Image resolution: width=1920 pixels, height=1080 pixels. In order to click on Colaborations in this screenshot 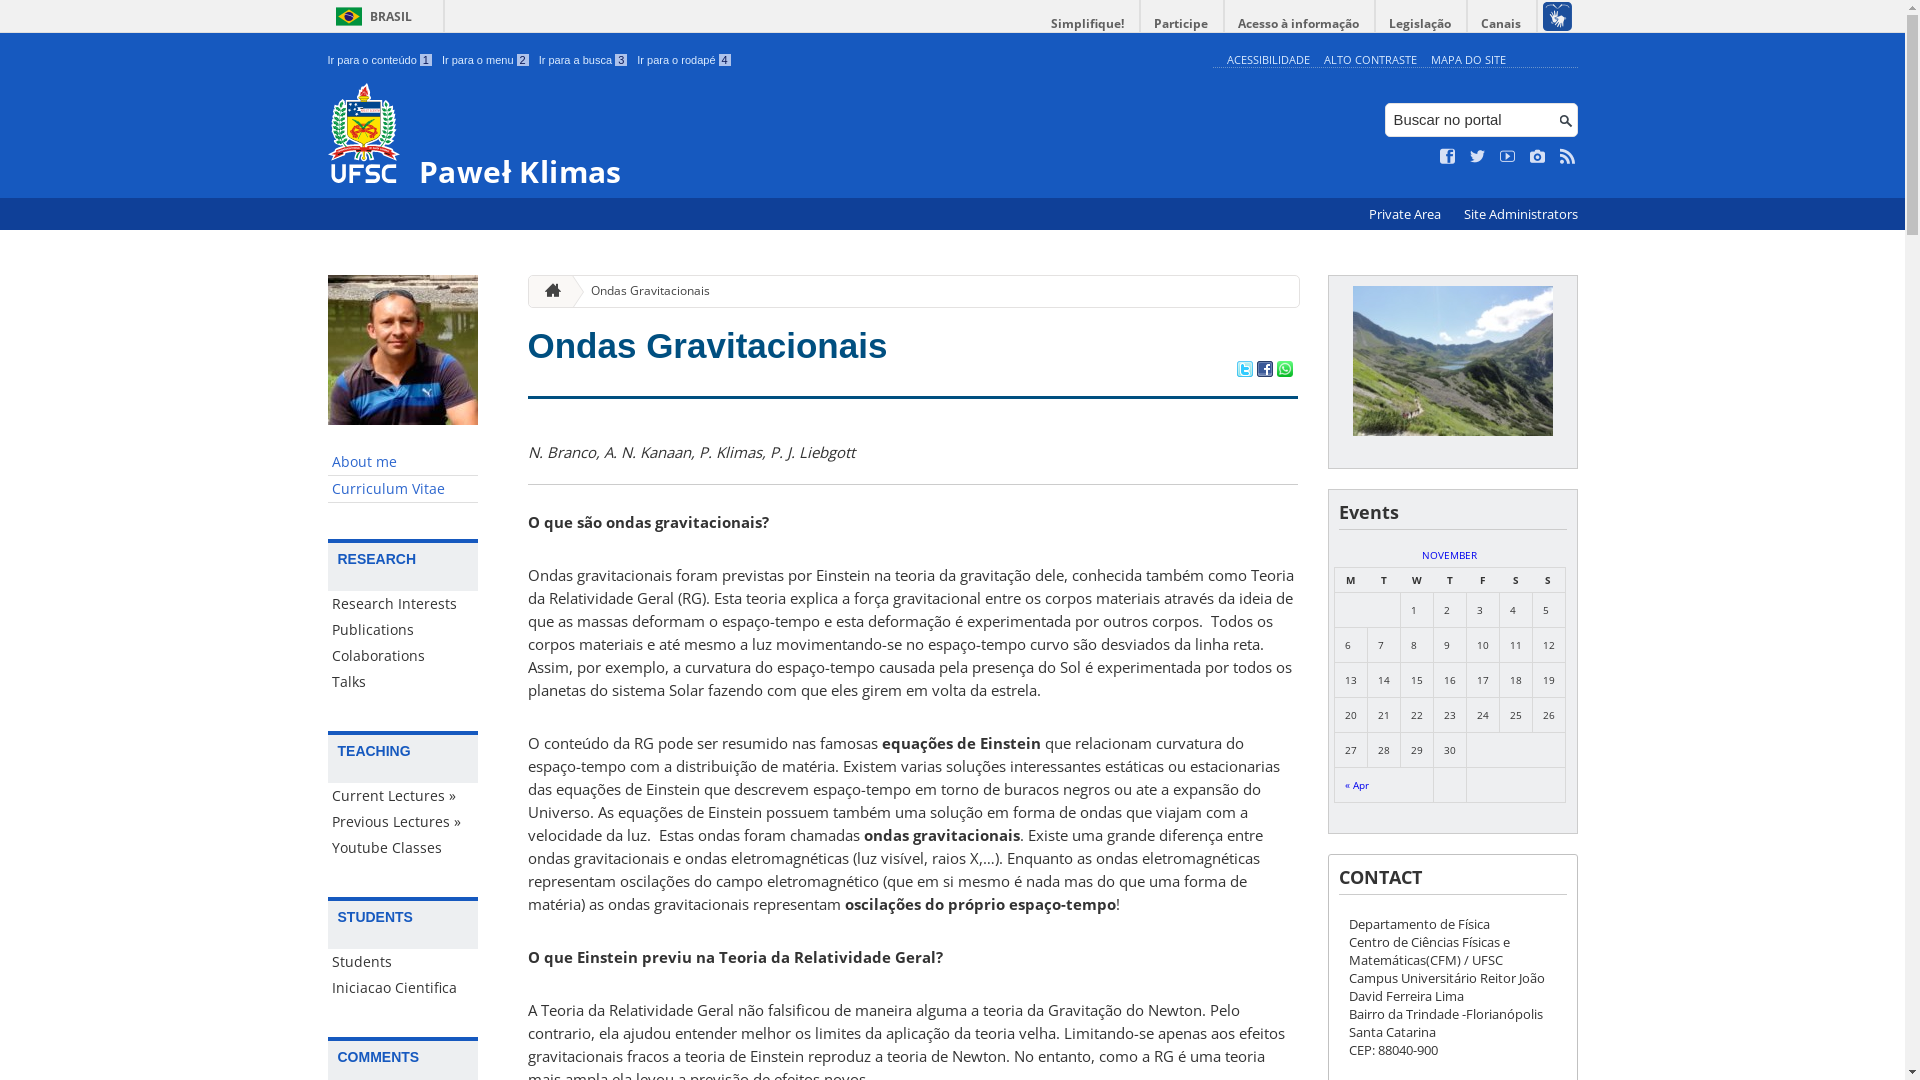, I will do `click(403, 656)`.